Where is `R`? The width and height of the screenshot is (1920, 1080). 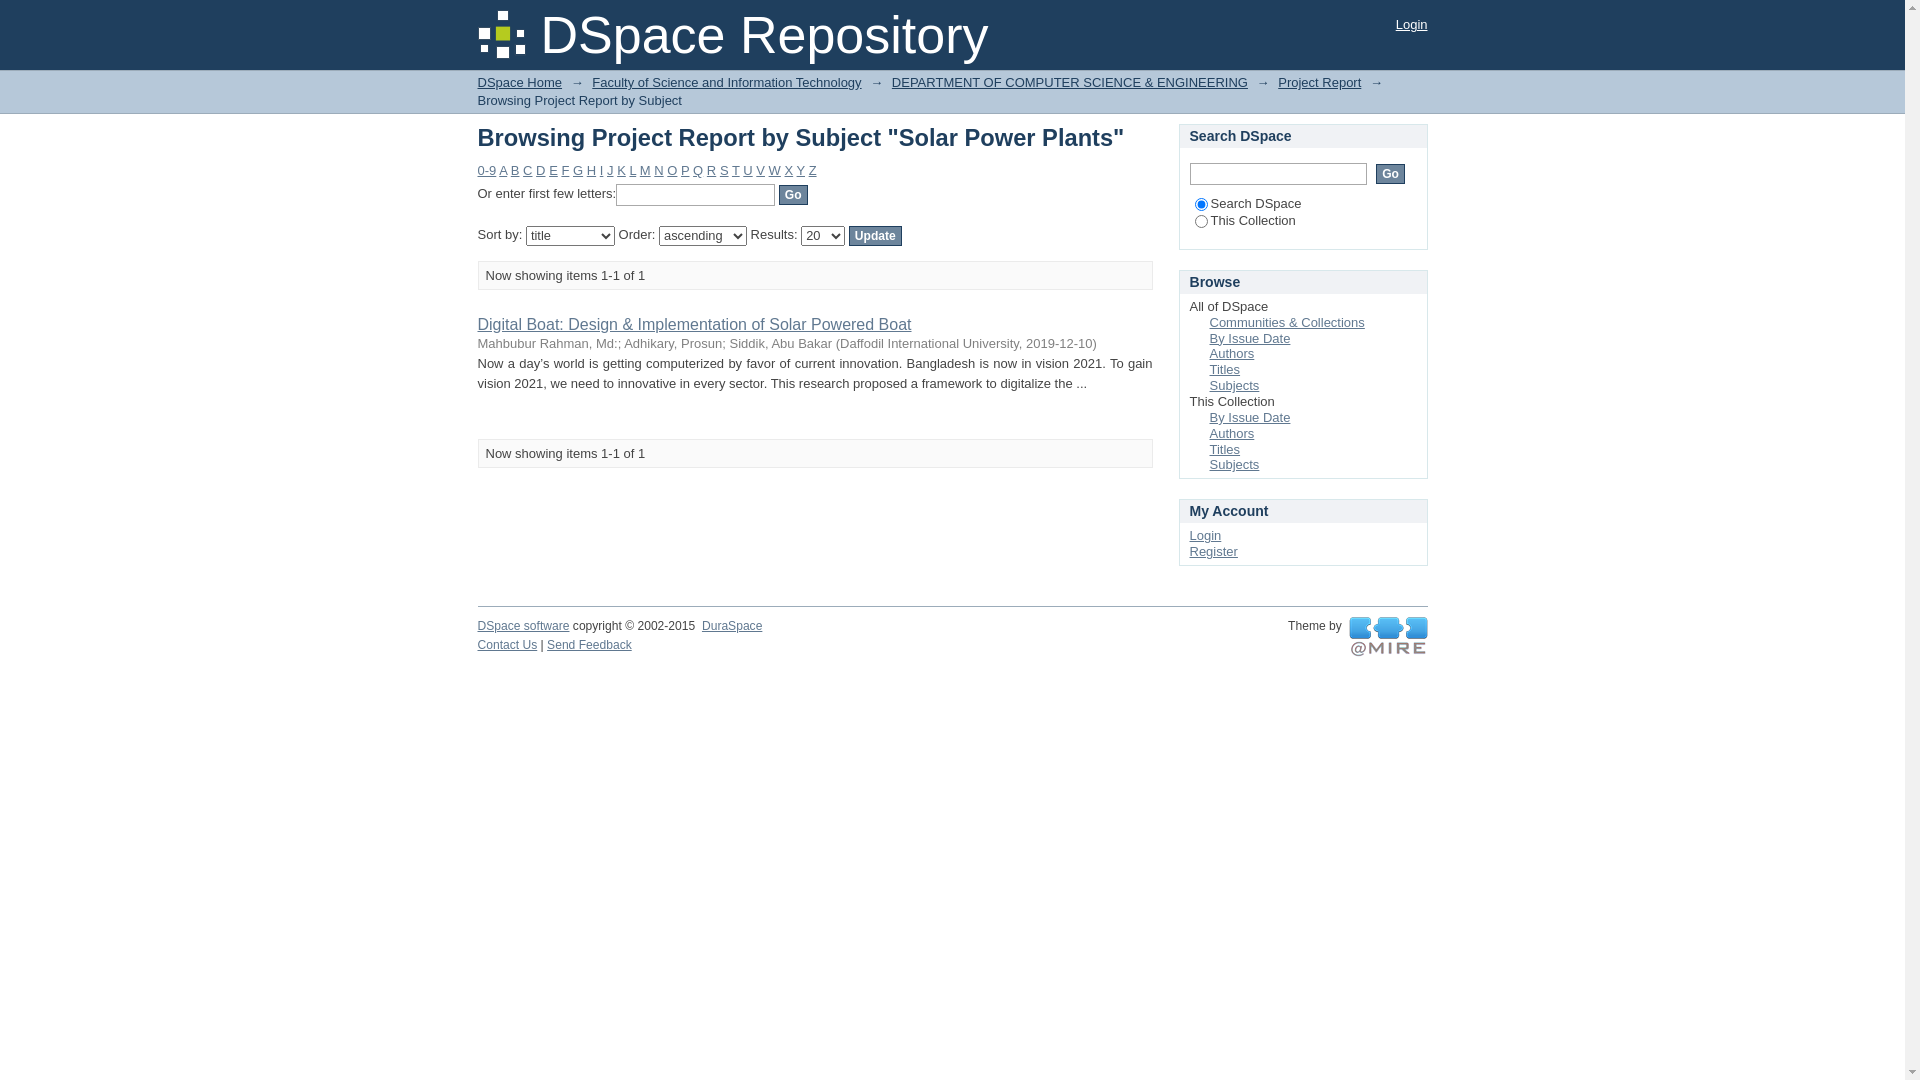 R is located at coordinates (712, 170).